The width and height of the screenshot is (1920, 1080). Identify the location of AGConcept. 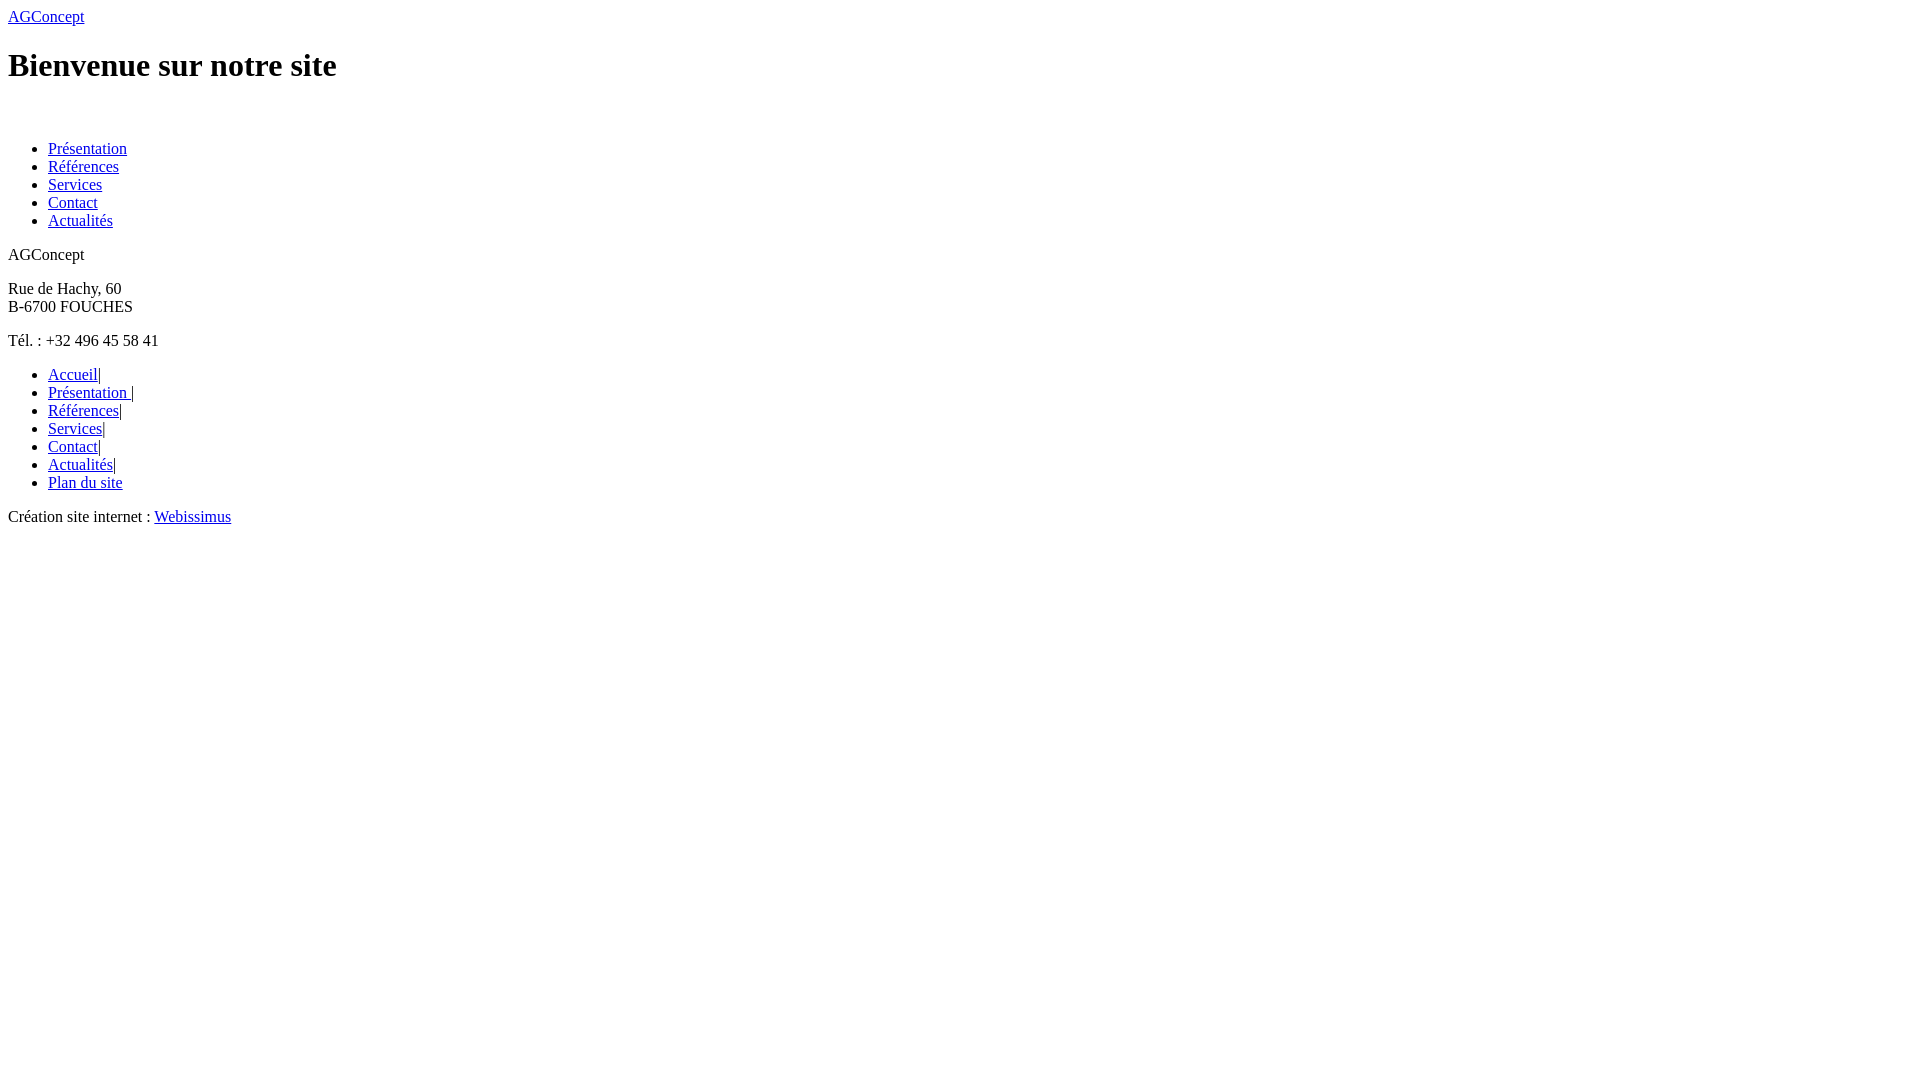
(46, 16).